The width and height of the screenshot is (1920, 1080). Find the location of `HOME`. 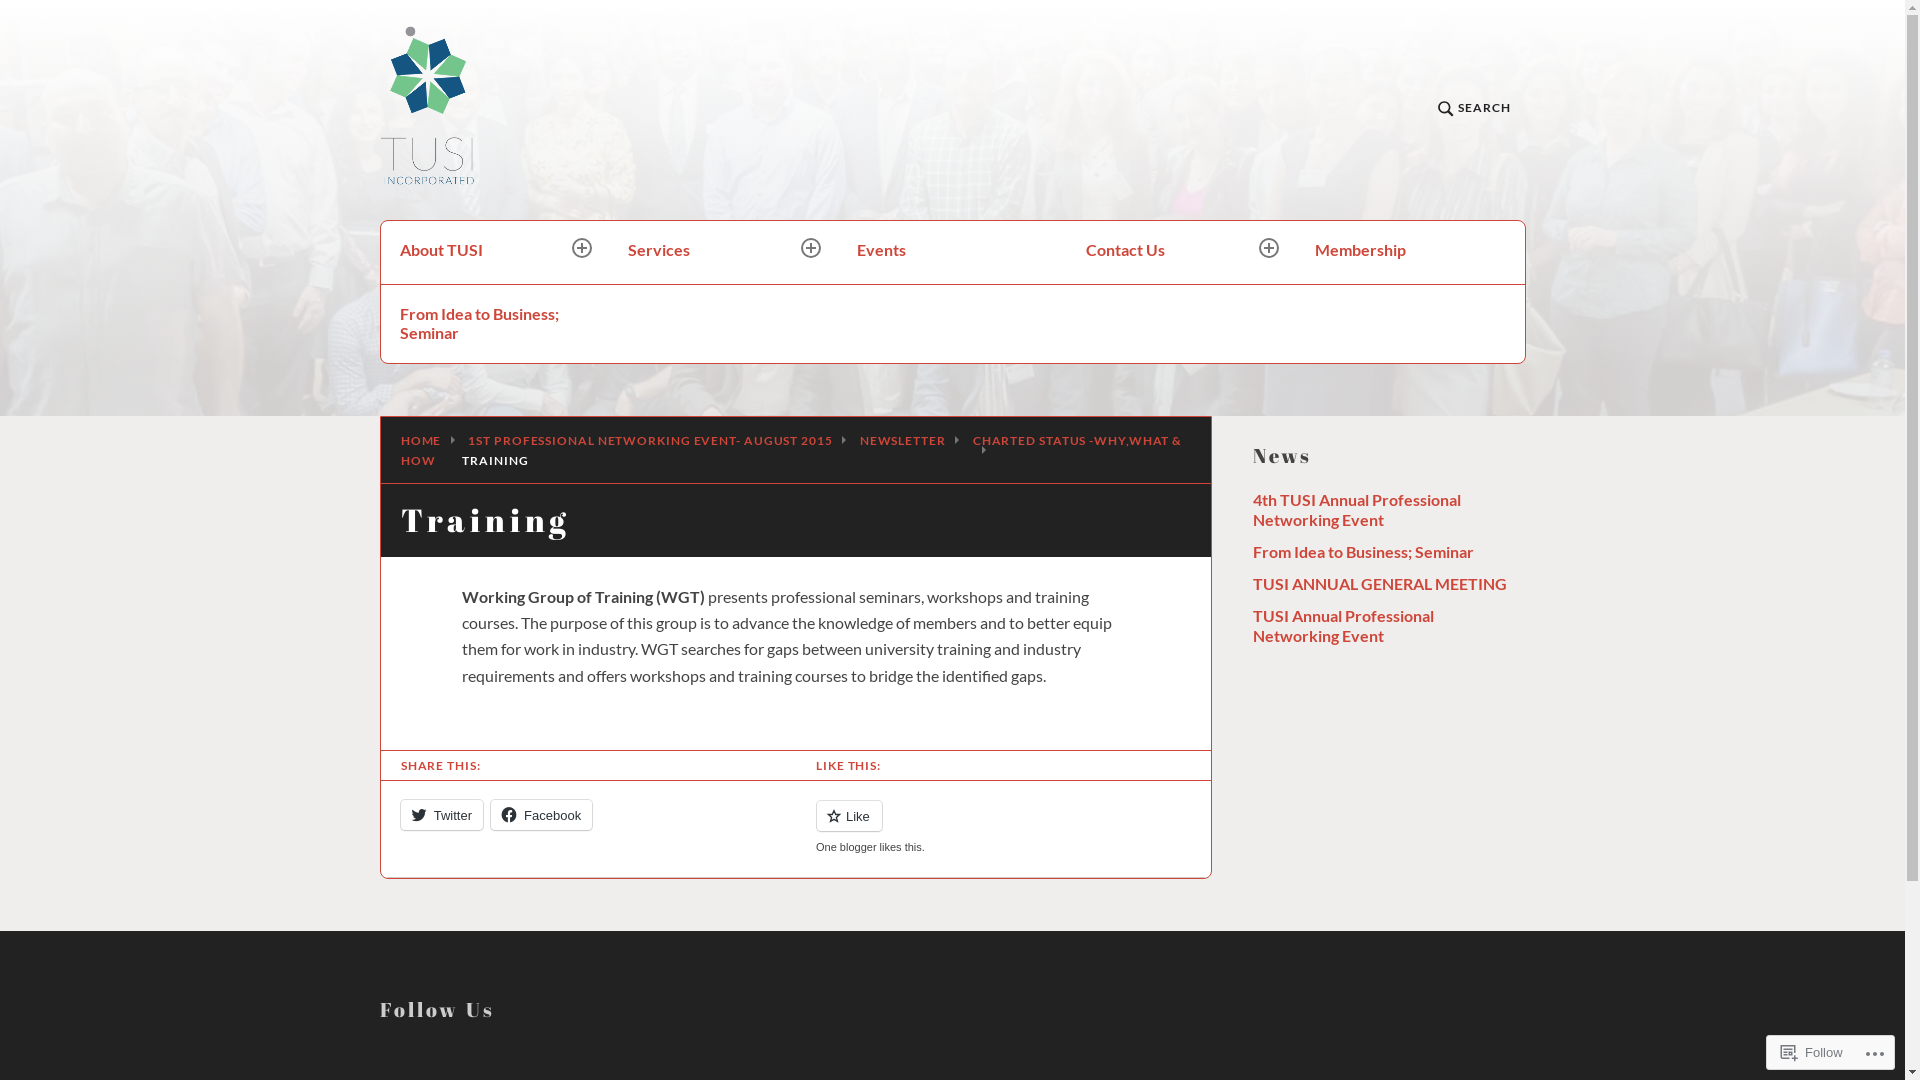

HOME is located at coordinates (422, 440).